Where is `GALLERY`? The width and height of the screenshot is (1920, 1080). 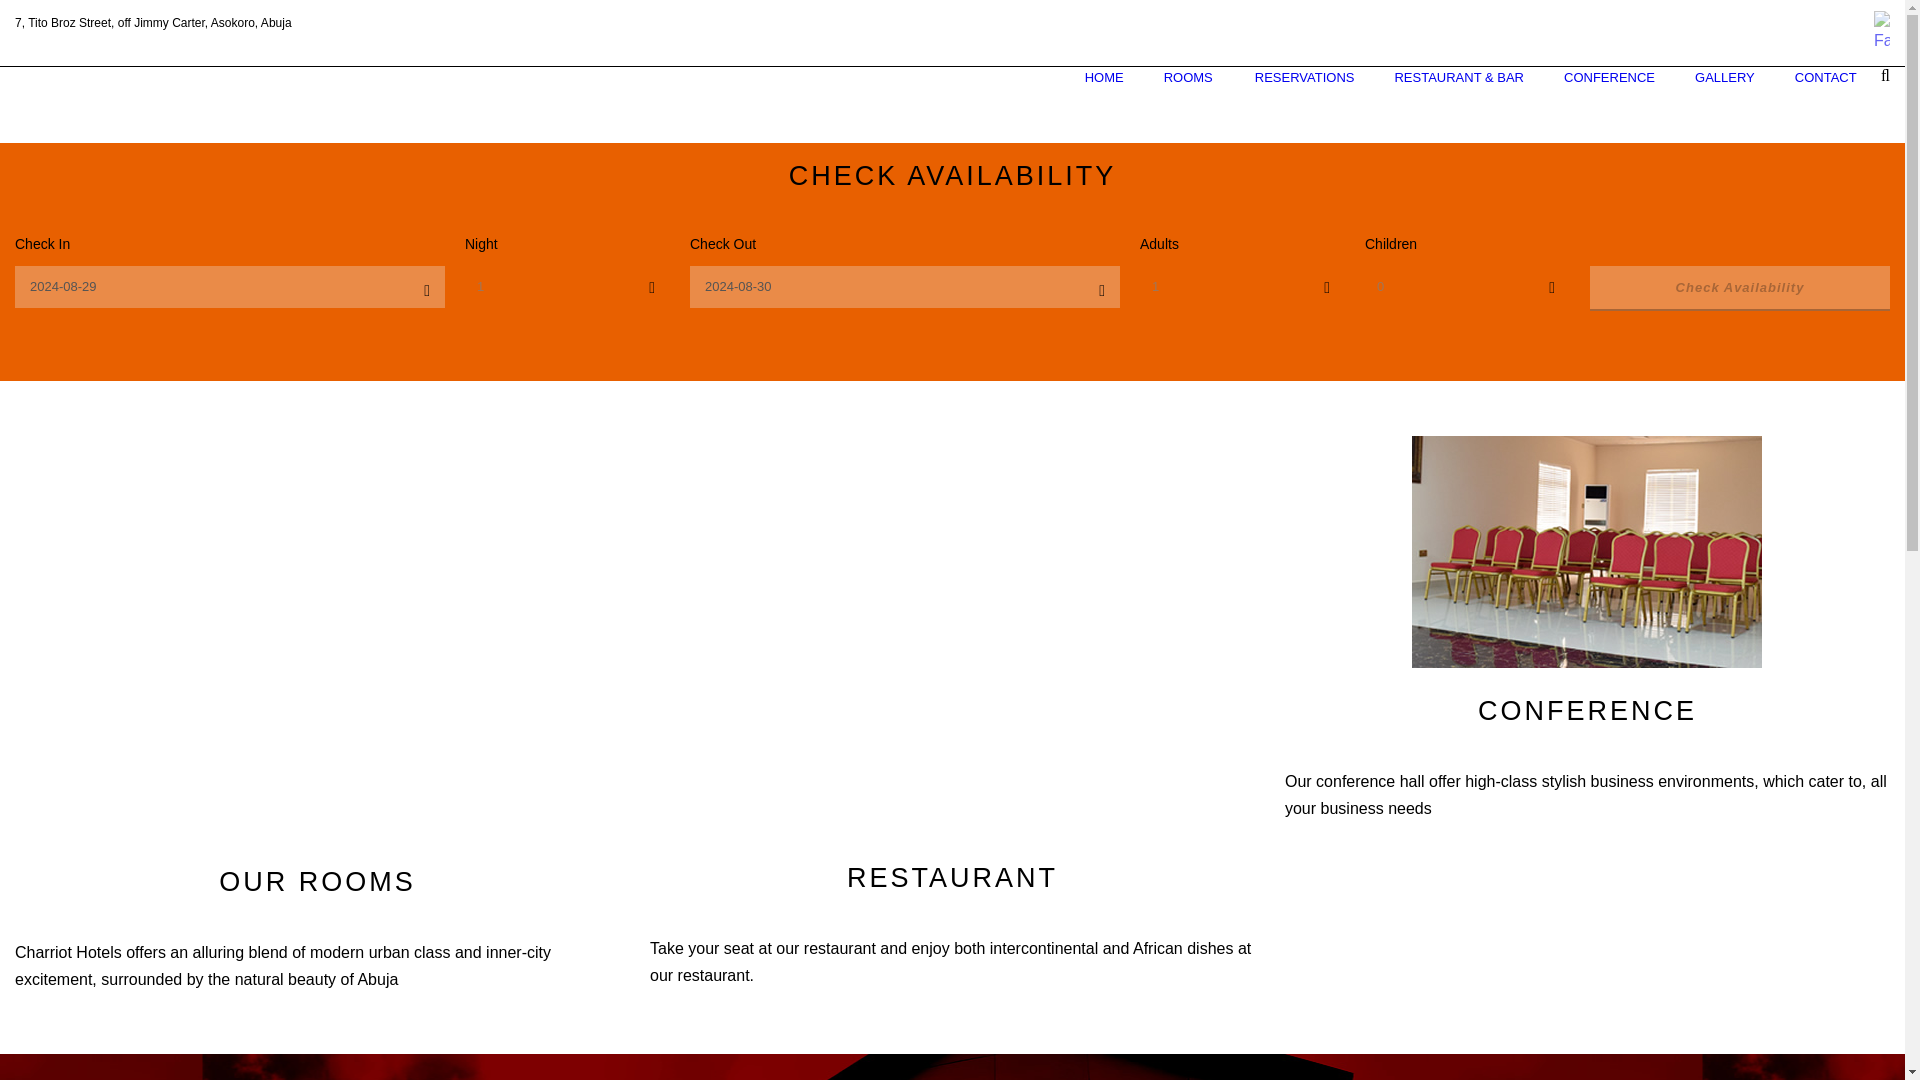
GALLERY is located at coordinates (1724, 100).